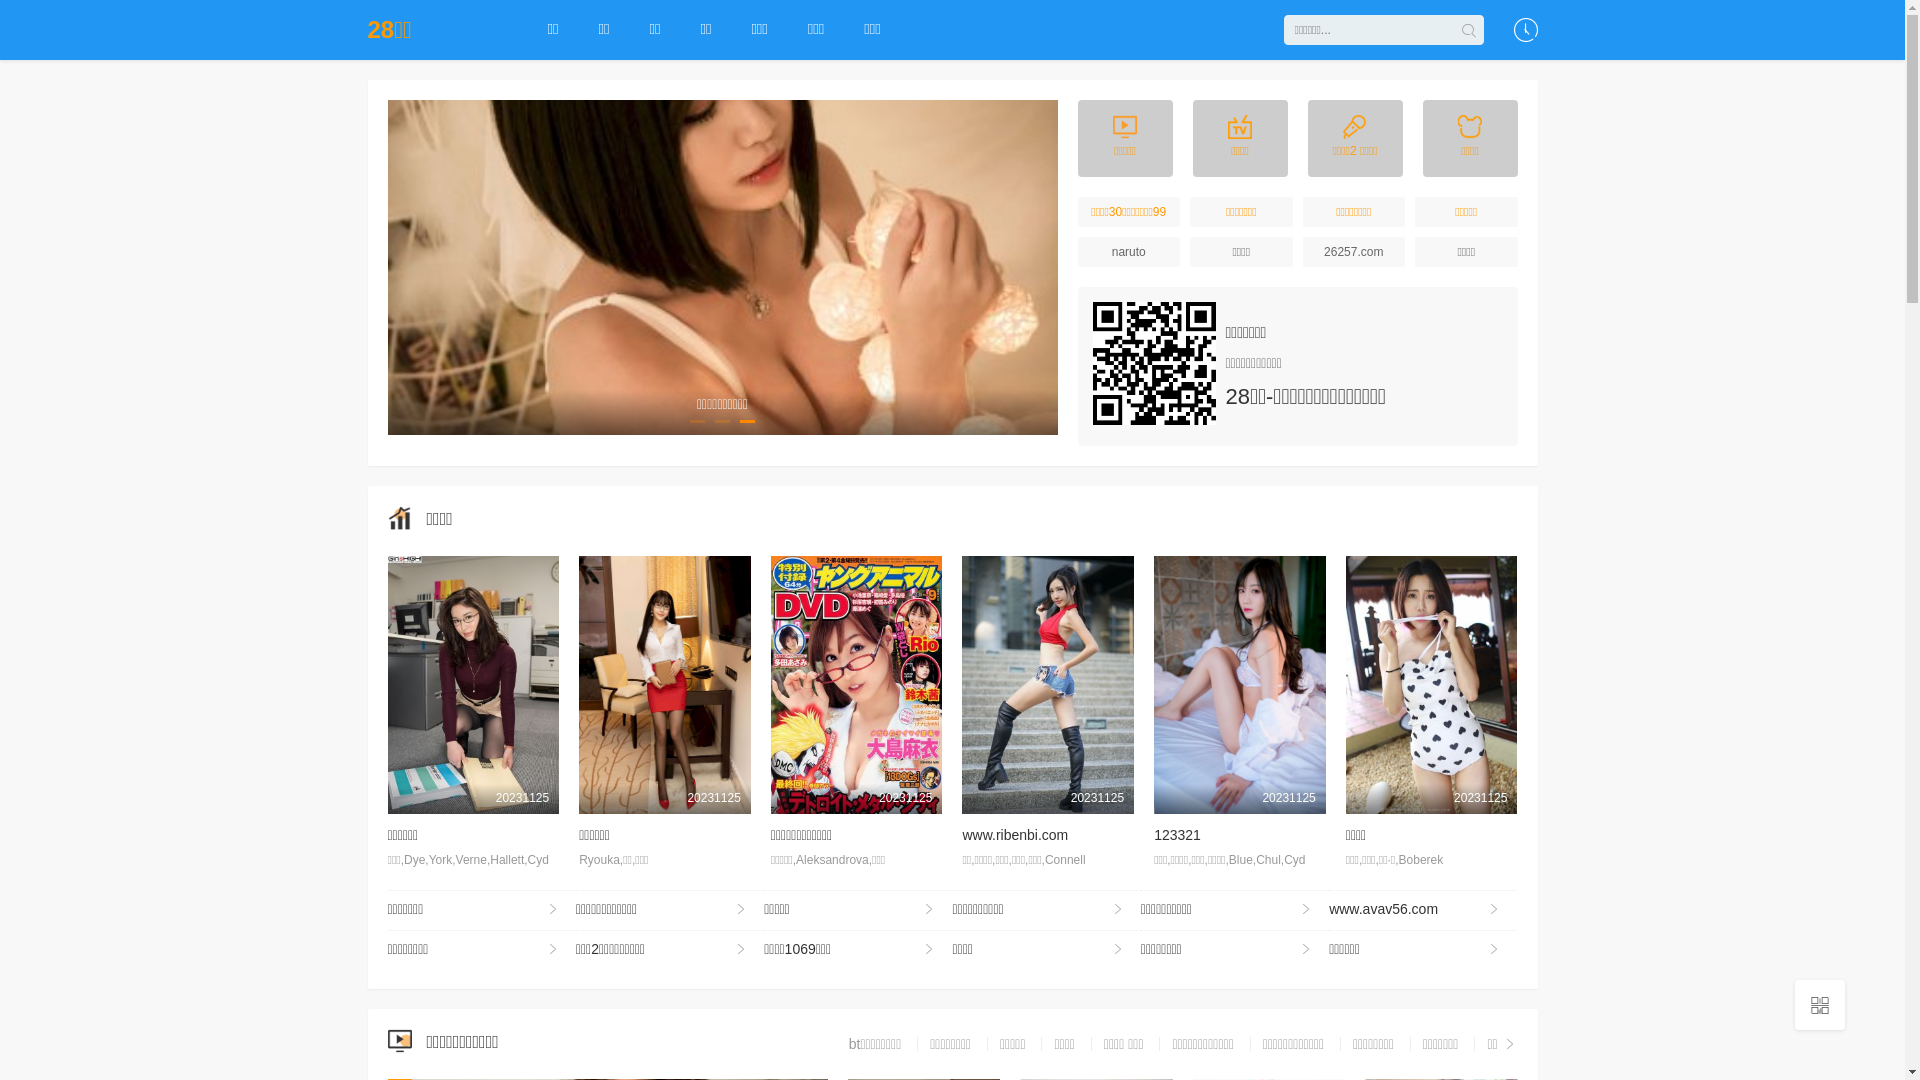 Image resolution: width=1920 pixels, height=1080 pixels. Describe the element at coordinates (1015, 835) in the screenshot. I see `www.ribenbi.com` at that location.